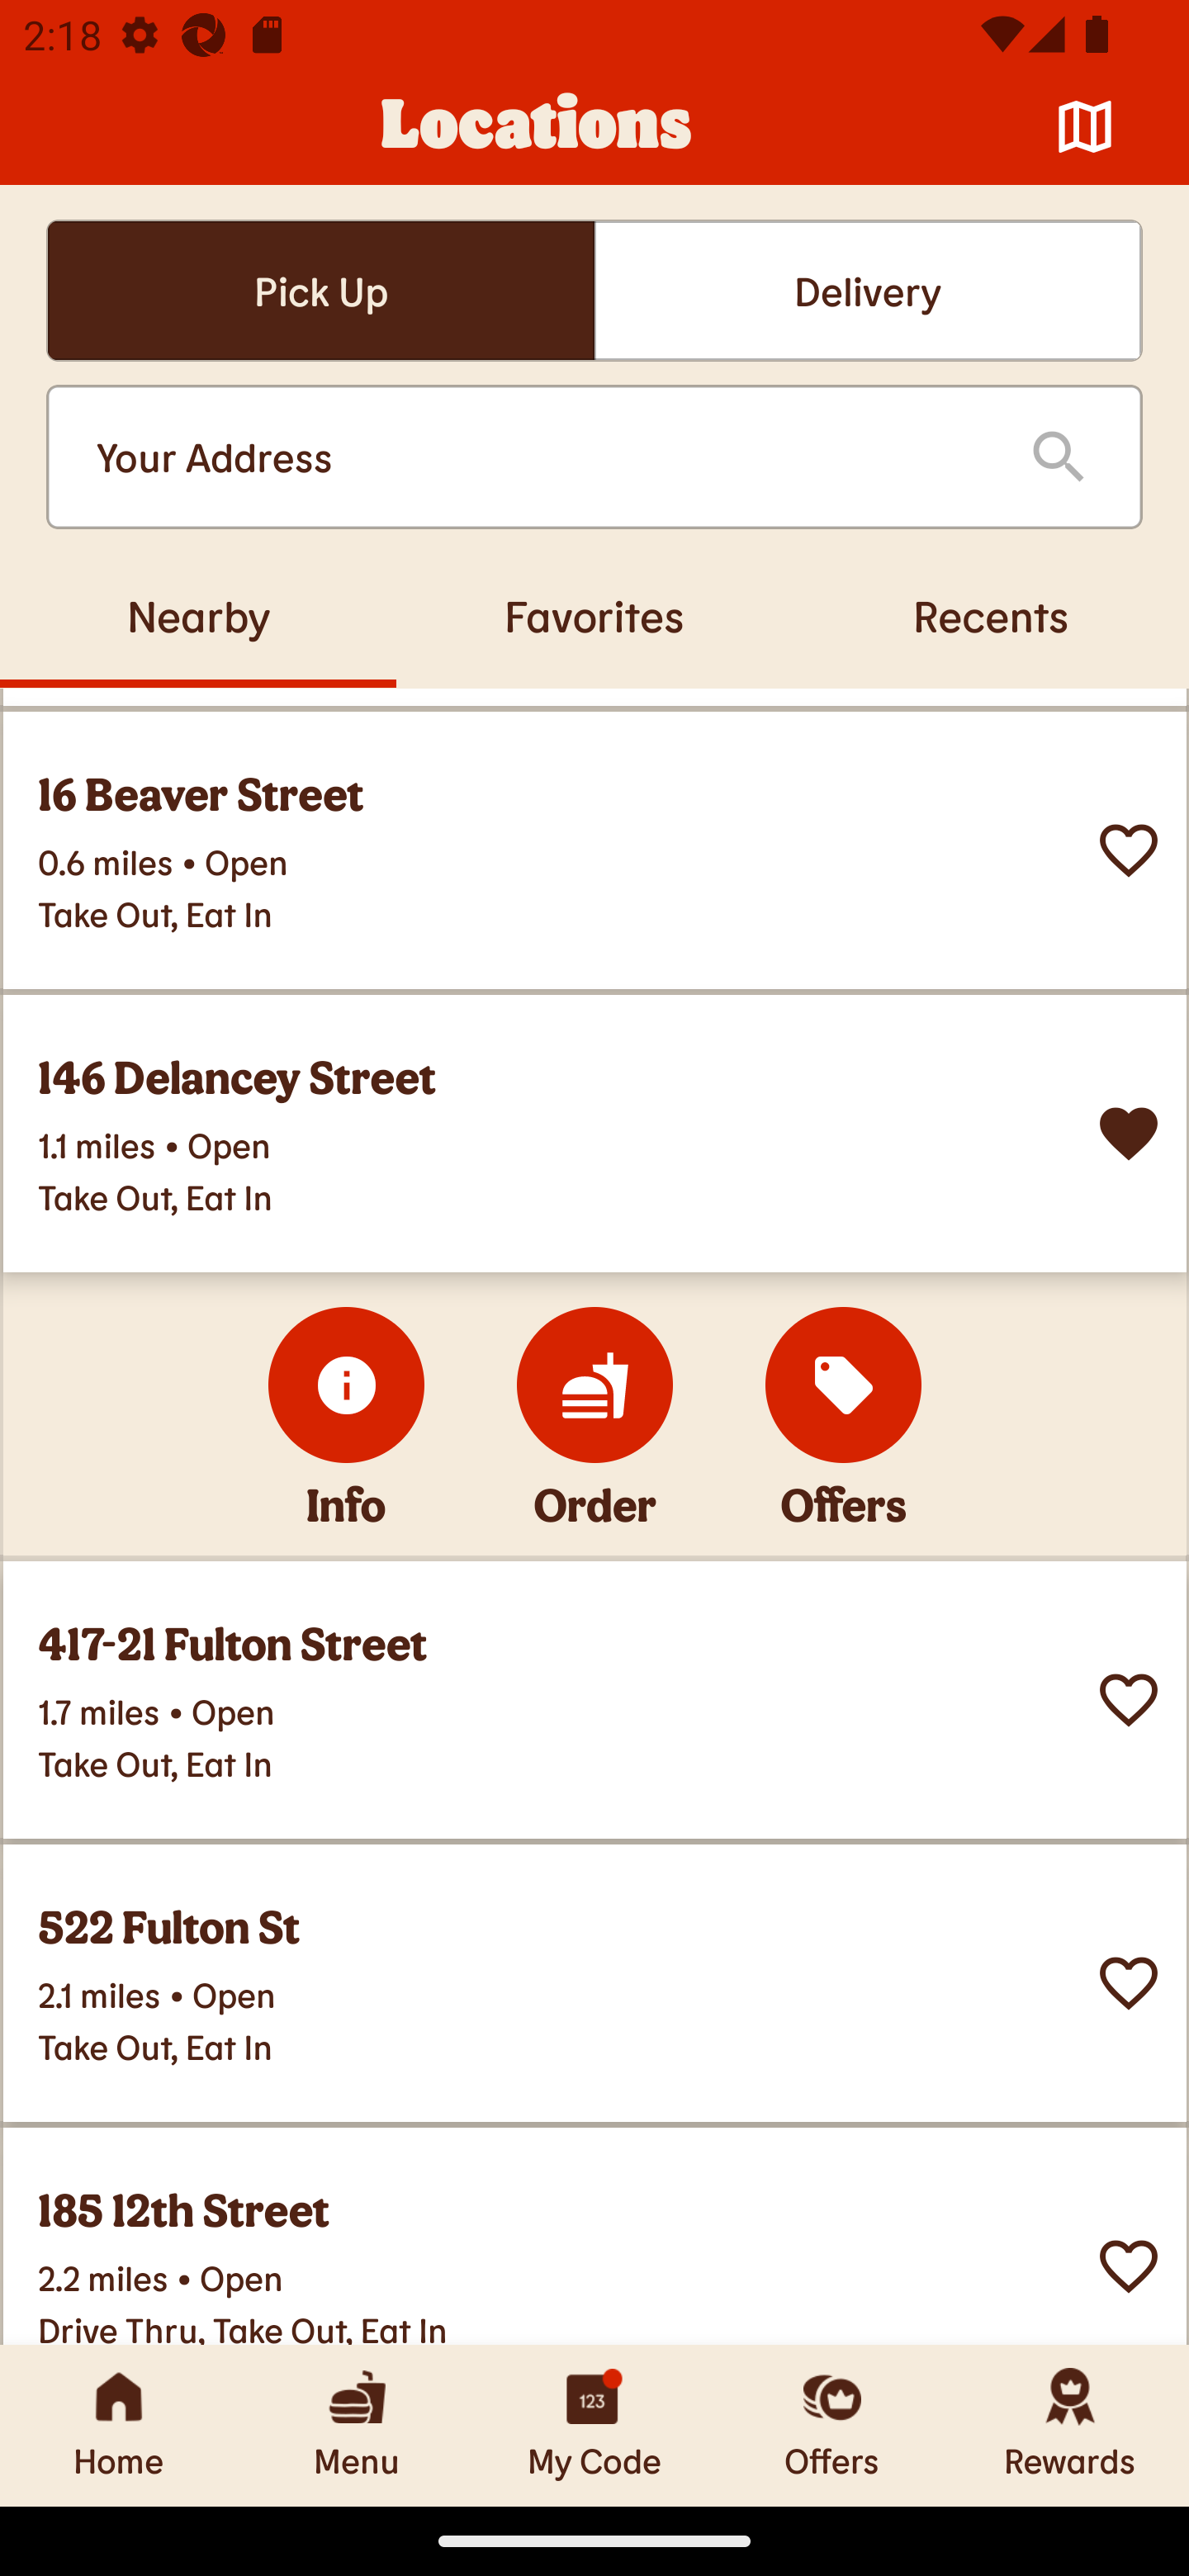 Image resolution: width=1189 pixels, height=2576 pixels. What do you see at coordinates (537, 457) in the screenshot?
I see `Your Address` at bounding box center [537, 457].